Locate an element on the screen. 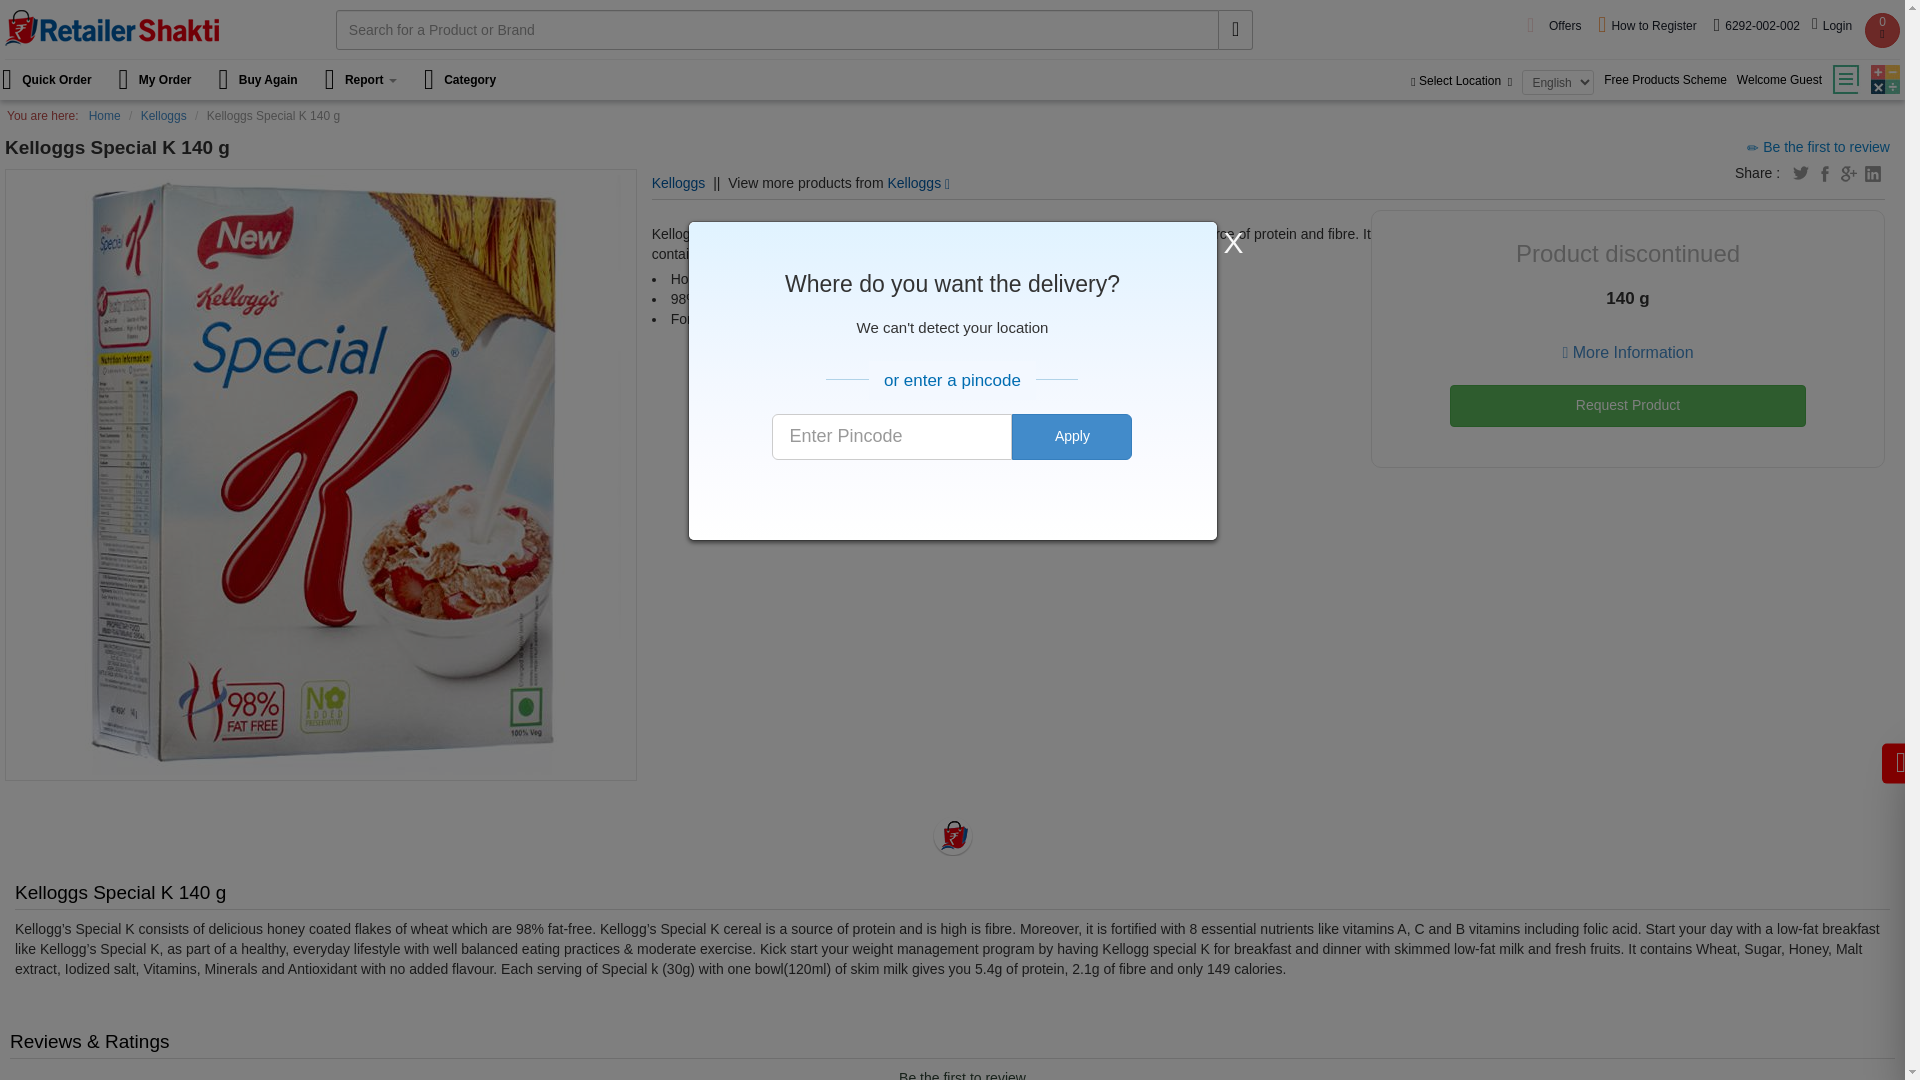 This screenshot has height=1080, width=1920.  Select Location   is located at coordinates (1464, 80).